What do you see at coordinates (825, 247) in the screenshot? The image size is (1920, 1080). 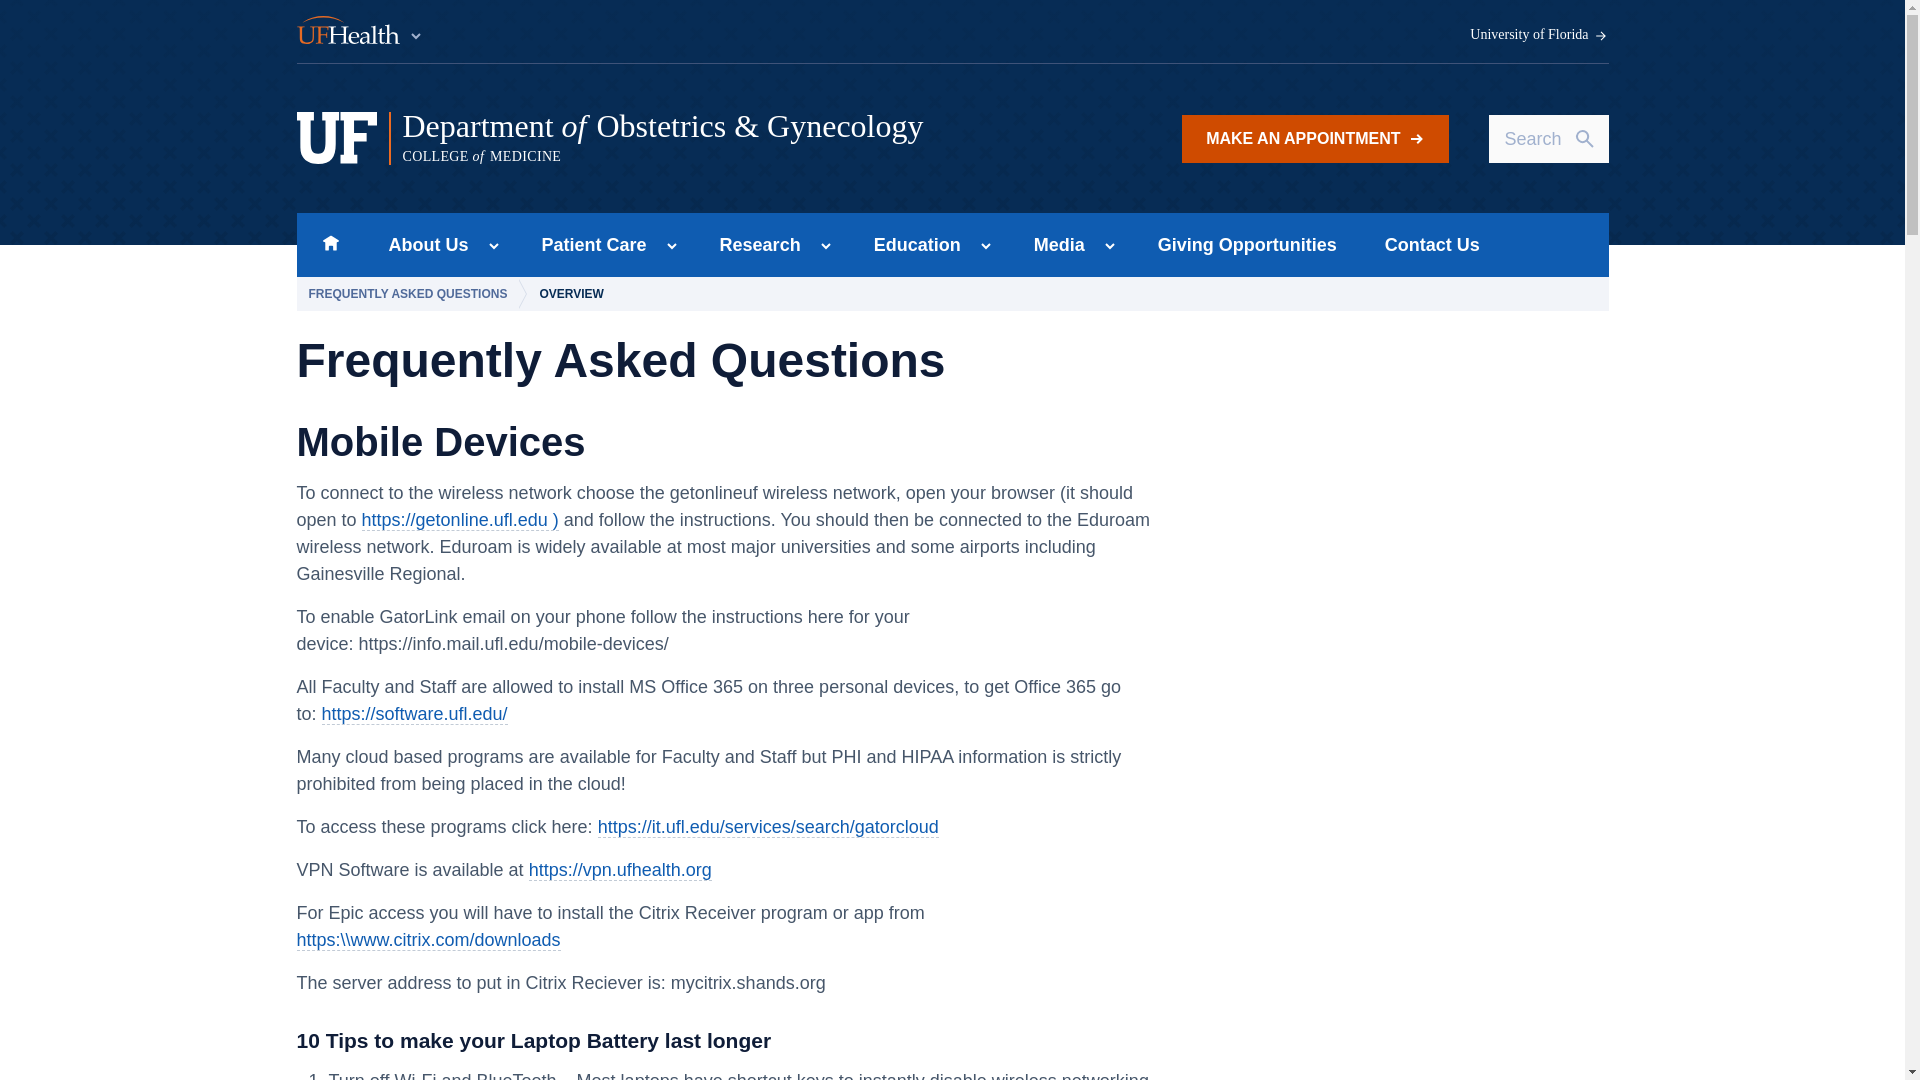 I see `Show submenu for Research` at bounding box center [825, 247].